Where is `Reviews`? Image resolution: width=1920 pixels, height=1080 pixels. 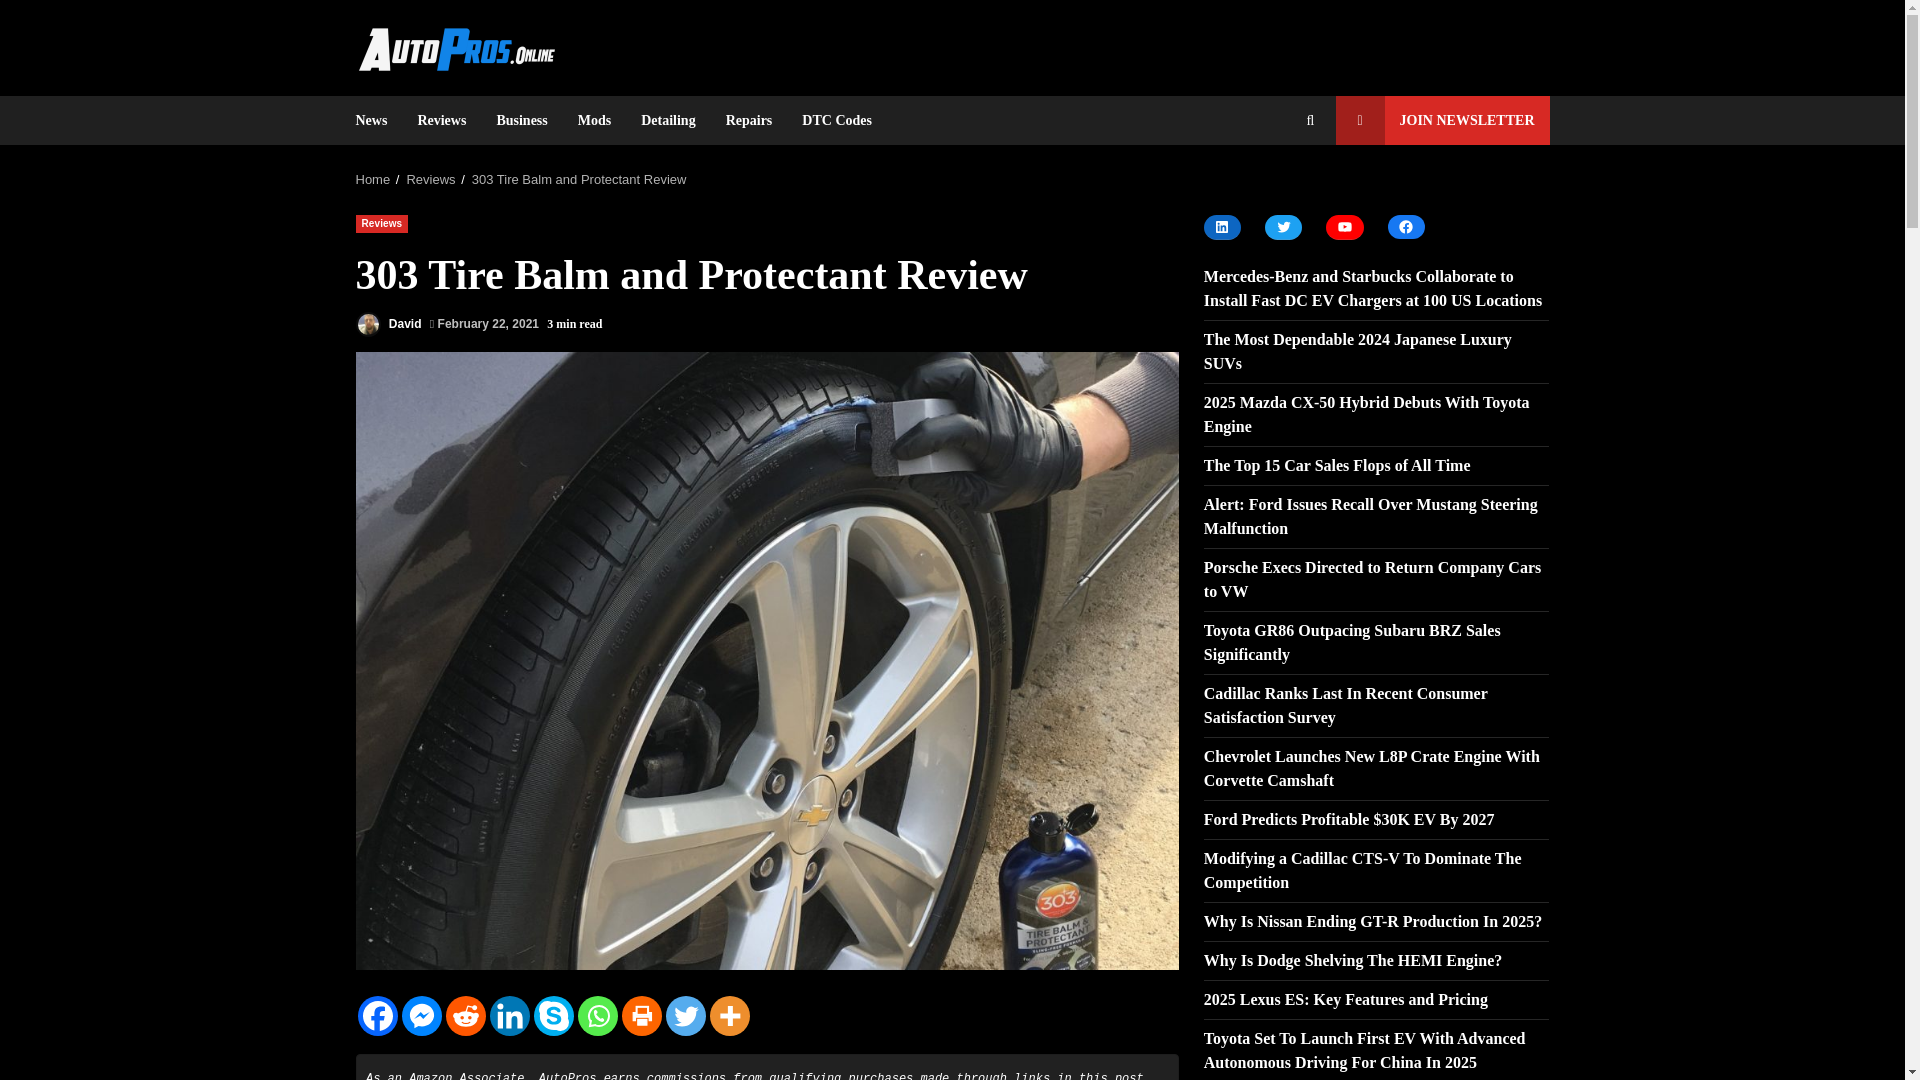 Reviews is located at coordinates (430, 178).